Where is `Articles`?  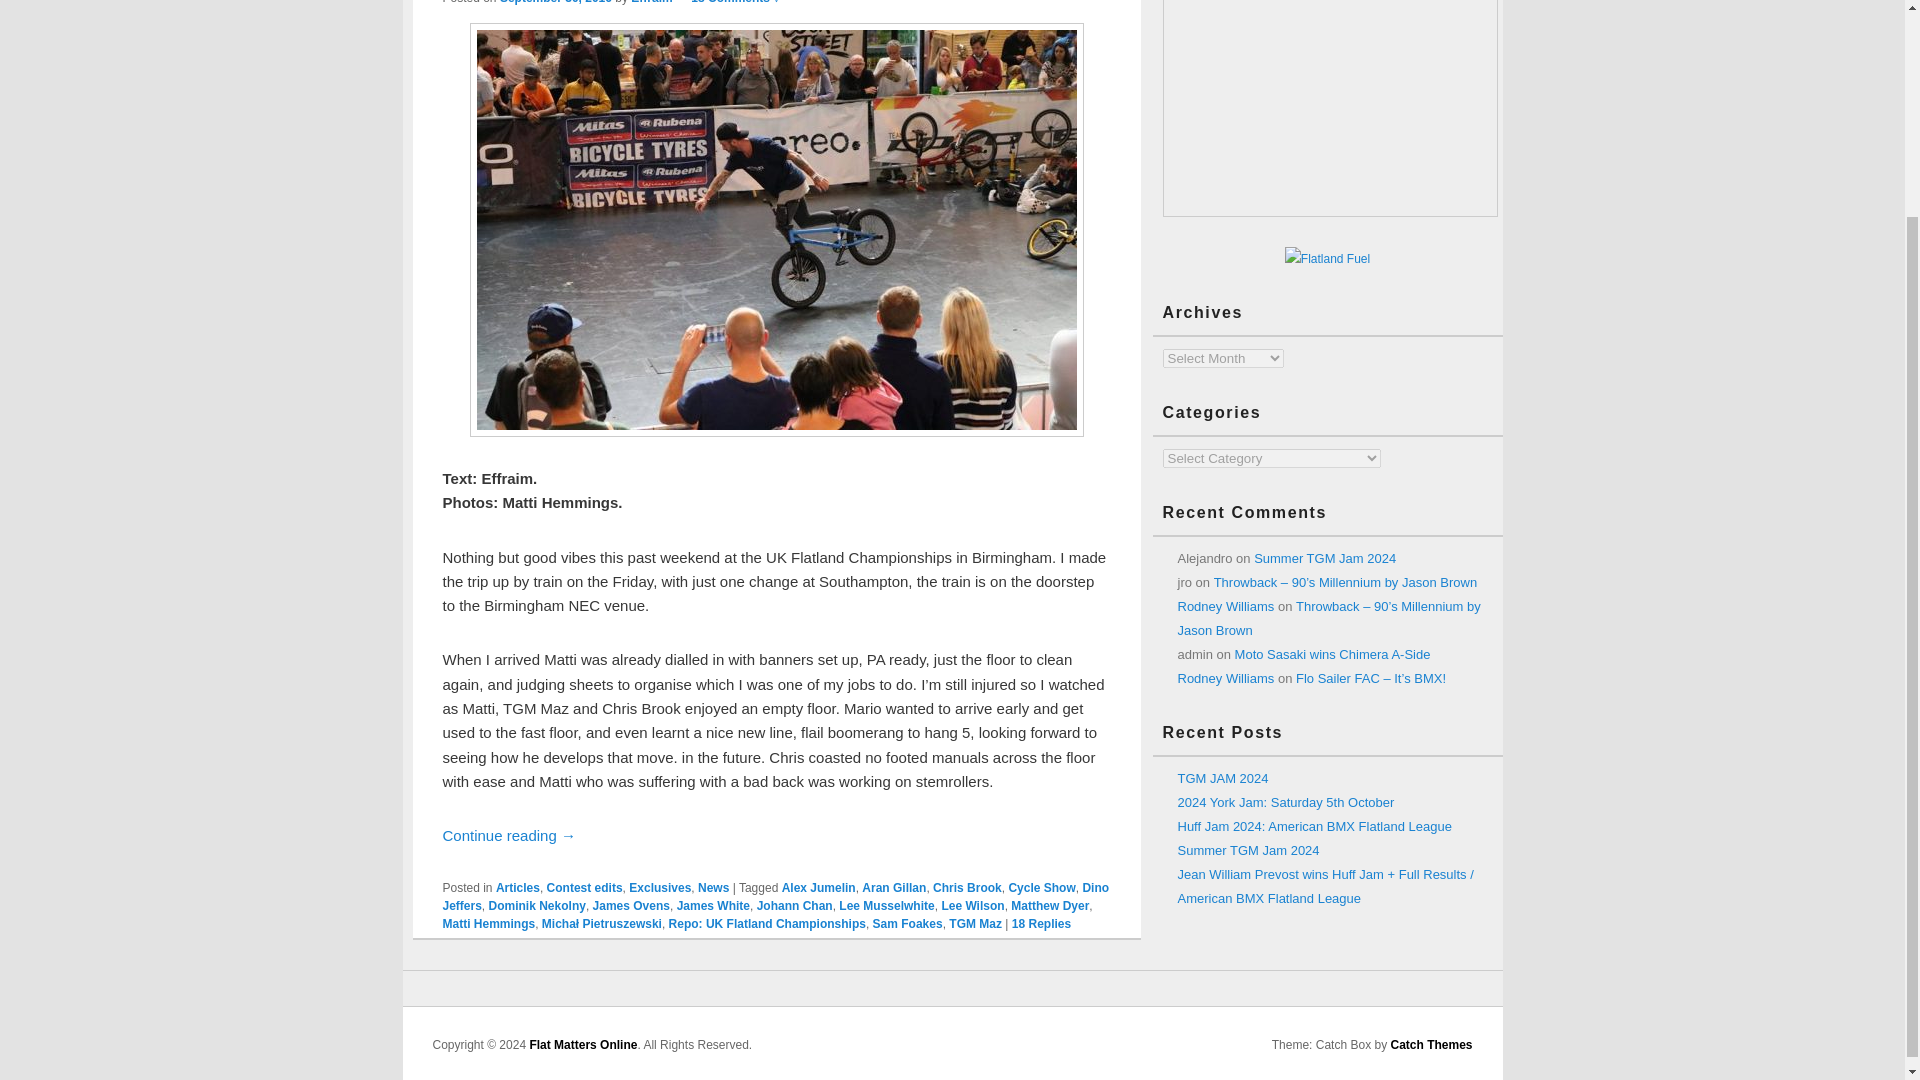
Articles is located at coordinates (517, 888).